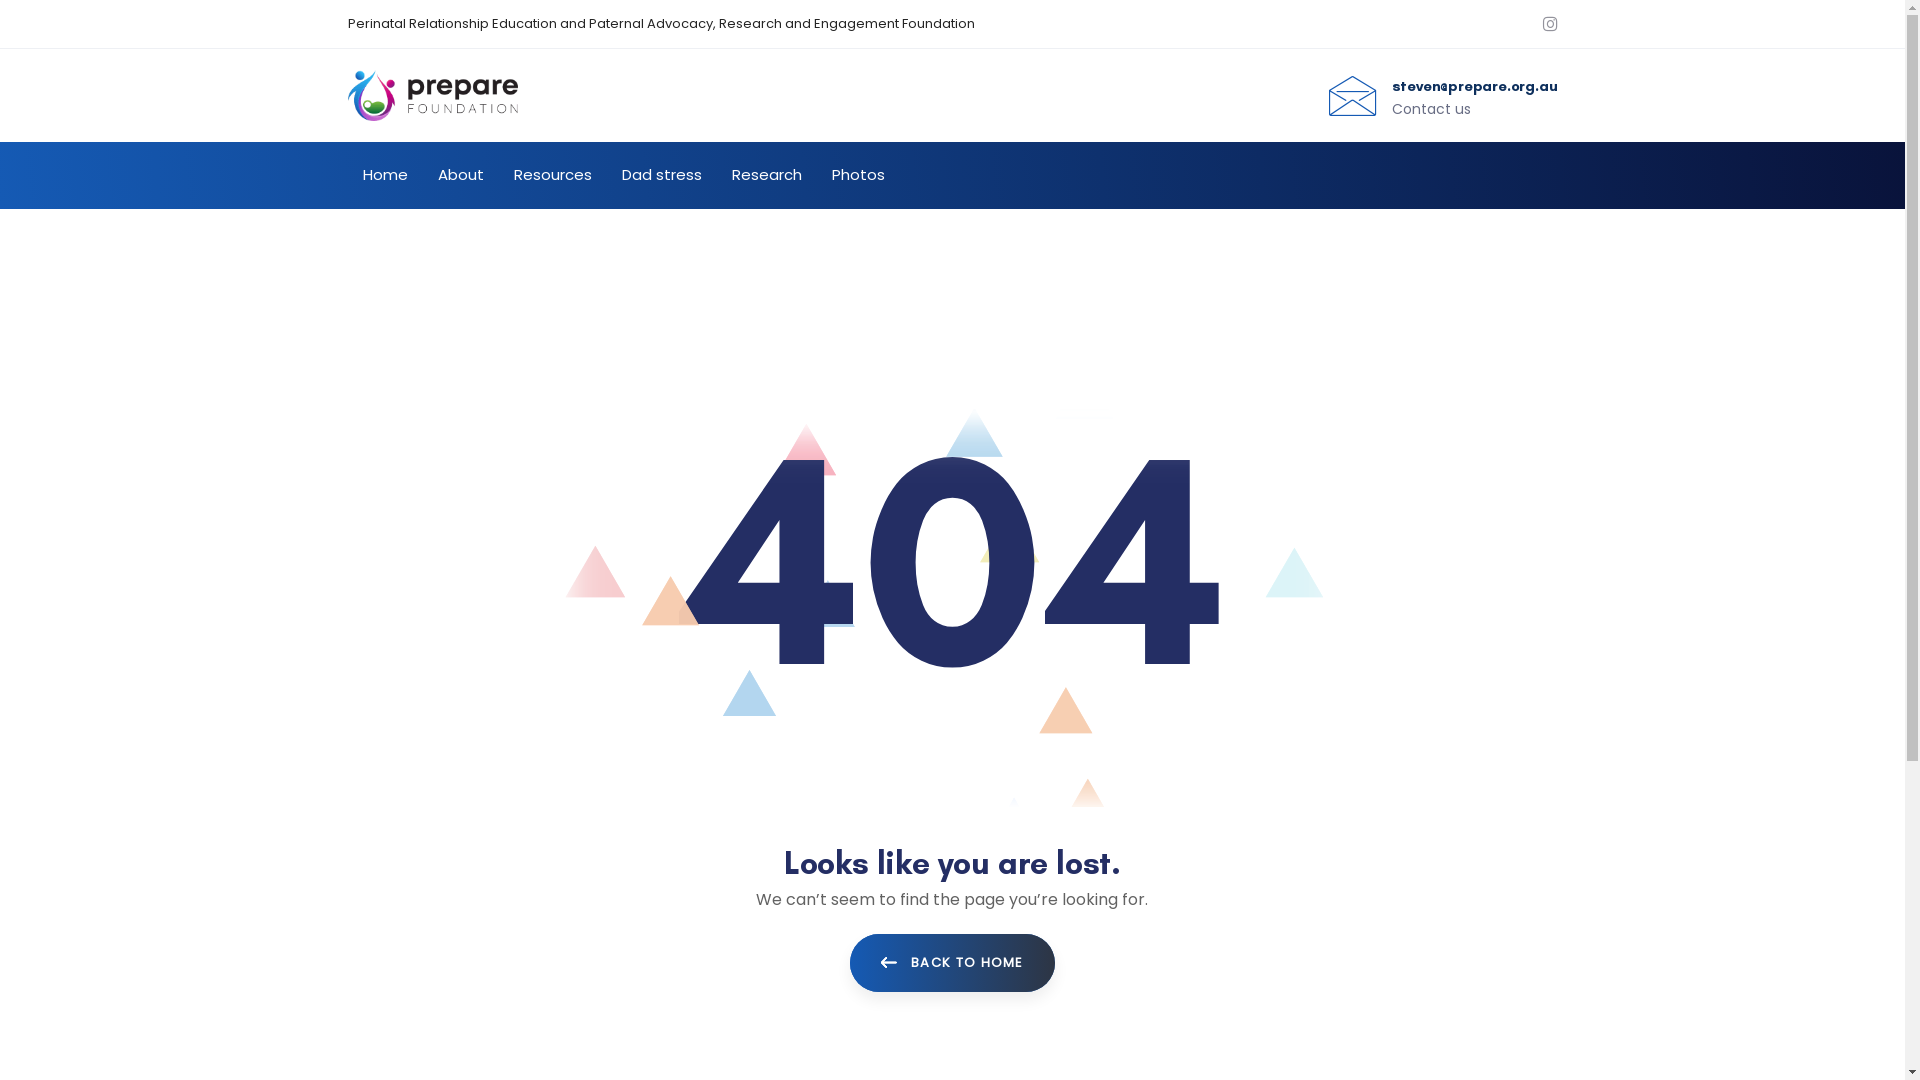  I want to click on qtq_95, so click(448, 785).